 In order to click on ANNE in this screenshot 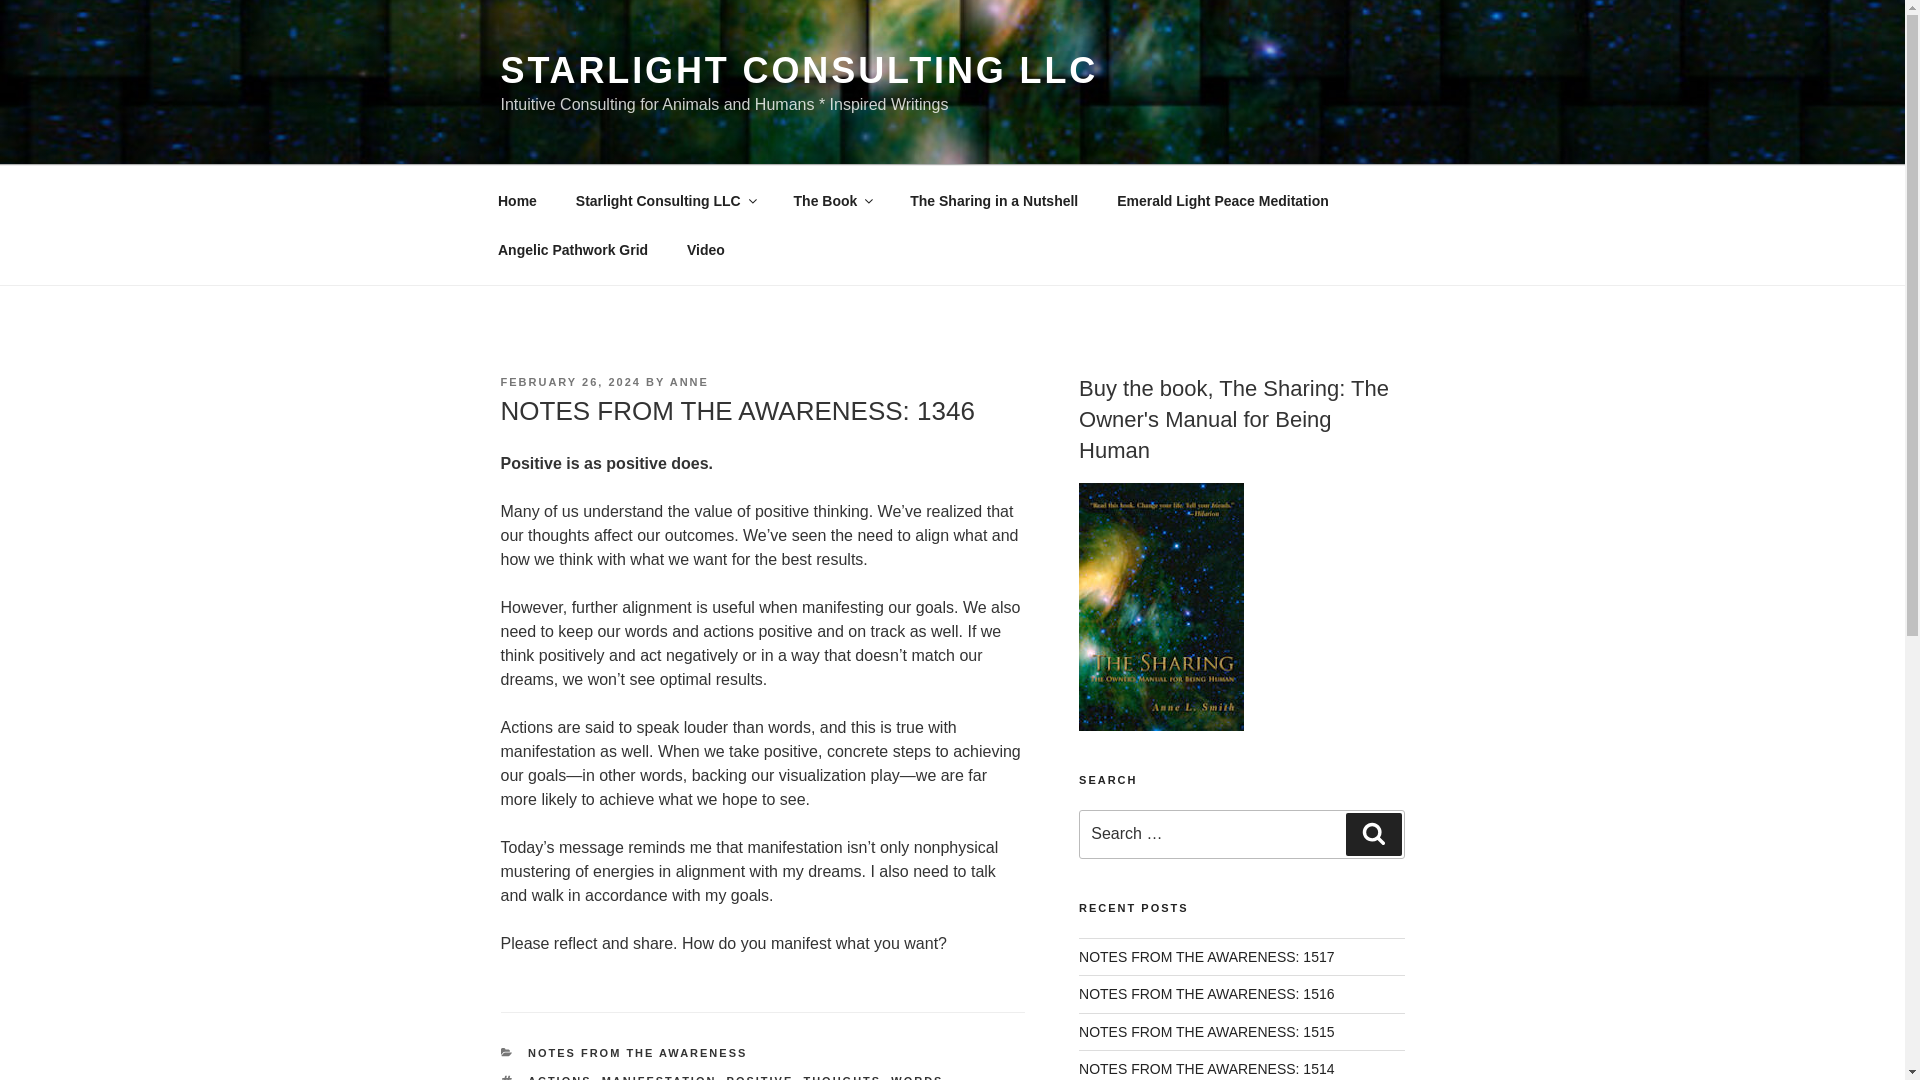, I will do `click(689, 381)`.